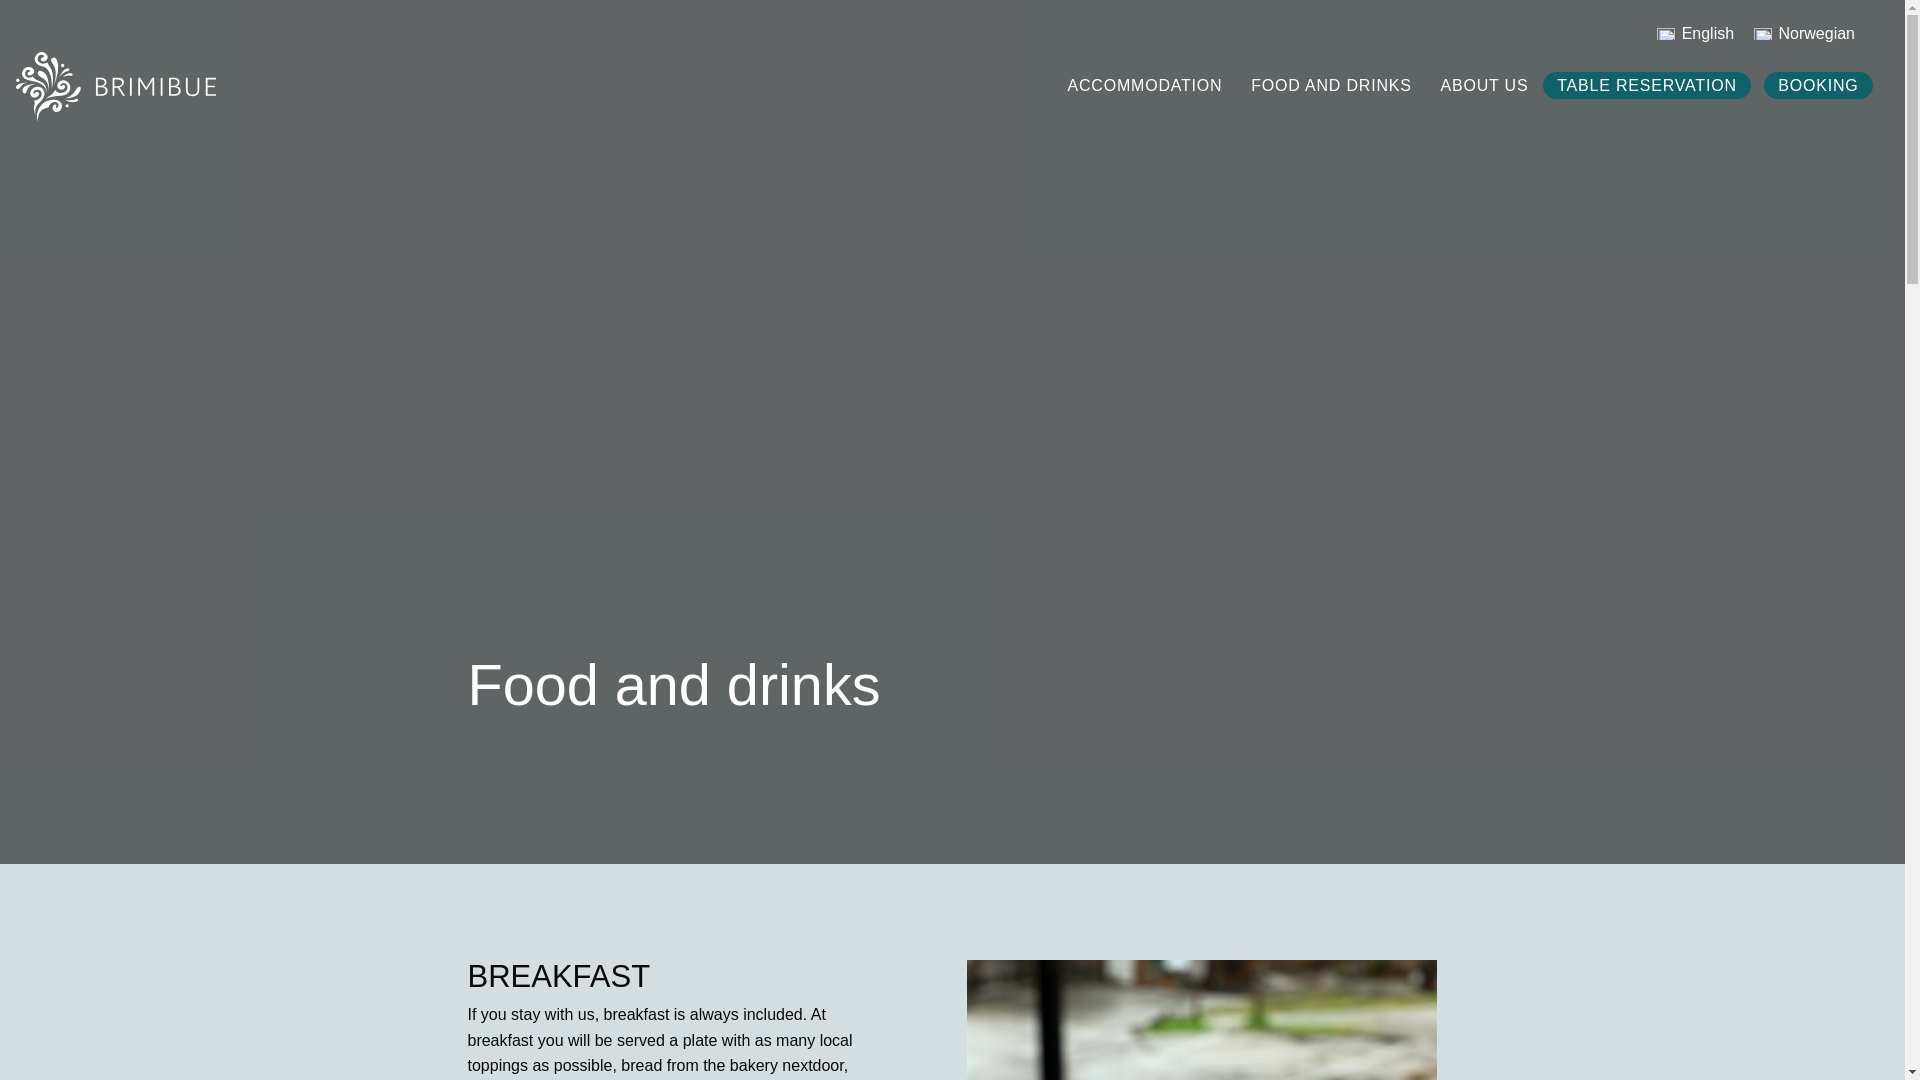 The height and width of the screenshot is (1080, 1920). Describe the element at coordinates (1695, 34) in the screenshot. I see `English` at that location.